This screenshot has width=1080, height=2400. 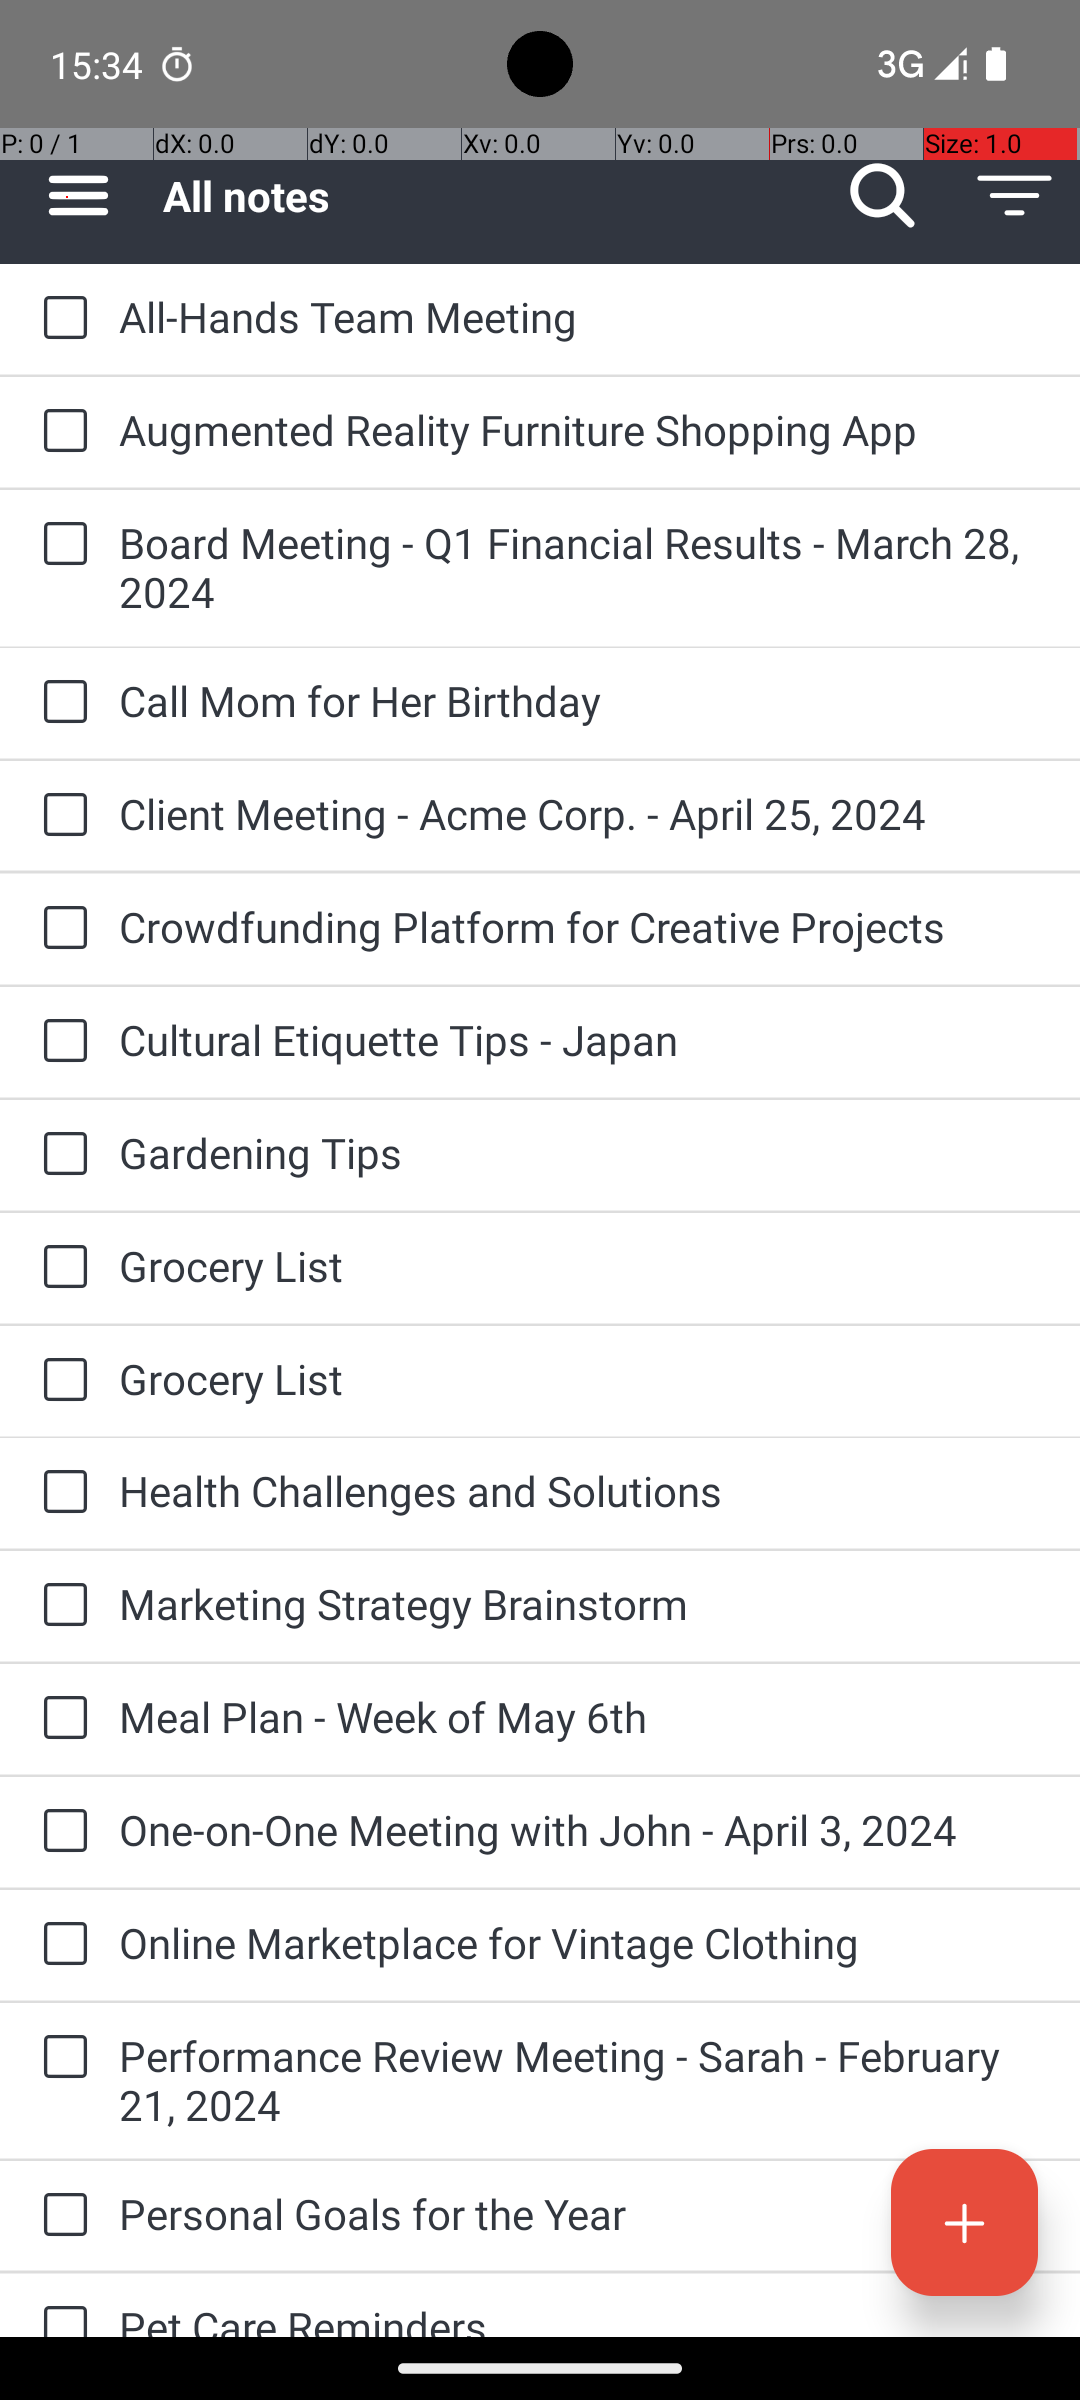 What do you see at coordinates (60, 1606) in the screenshot?
I see `to-do: Marketing Strategy Brainstorm` at bounding box center [60, 1606].